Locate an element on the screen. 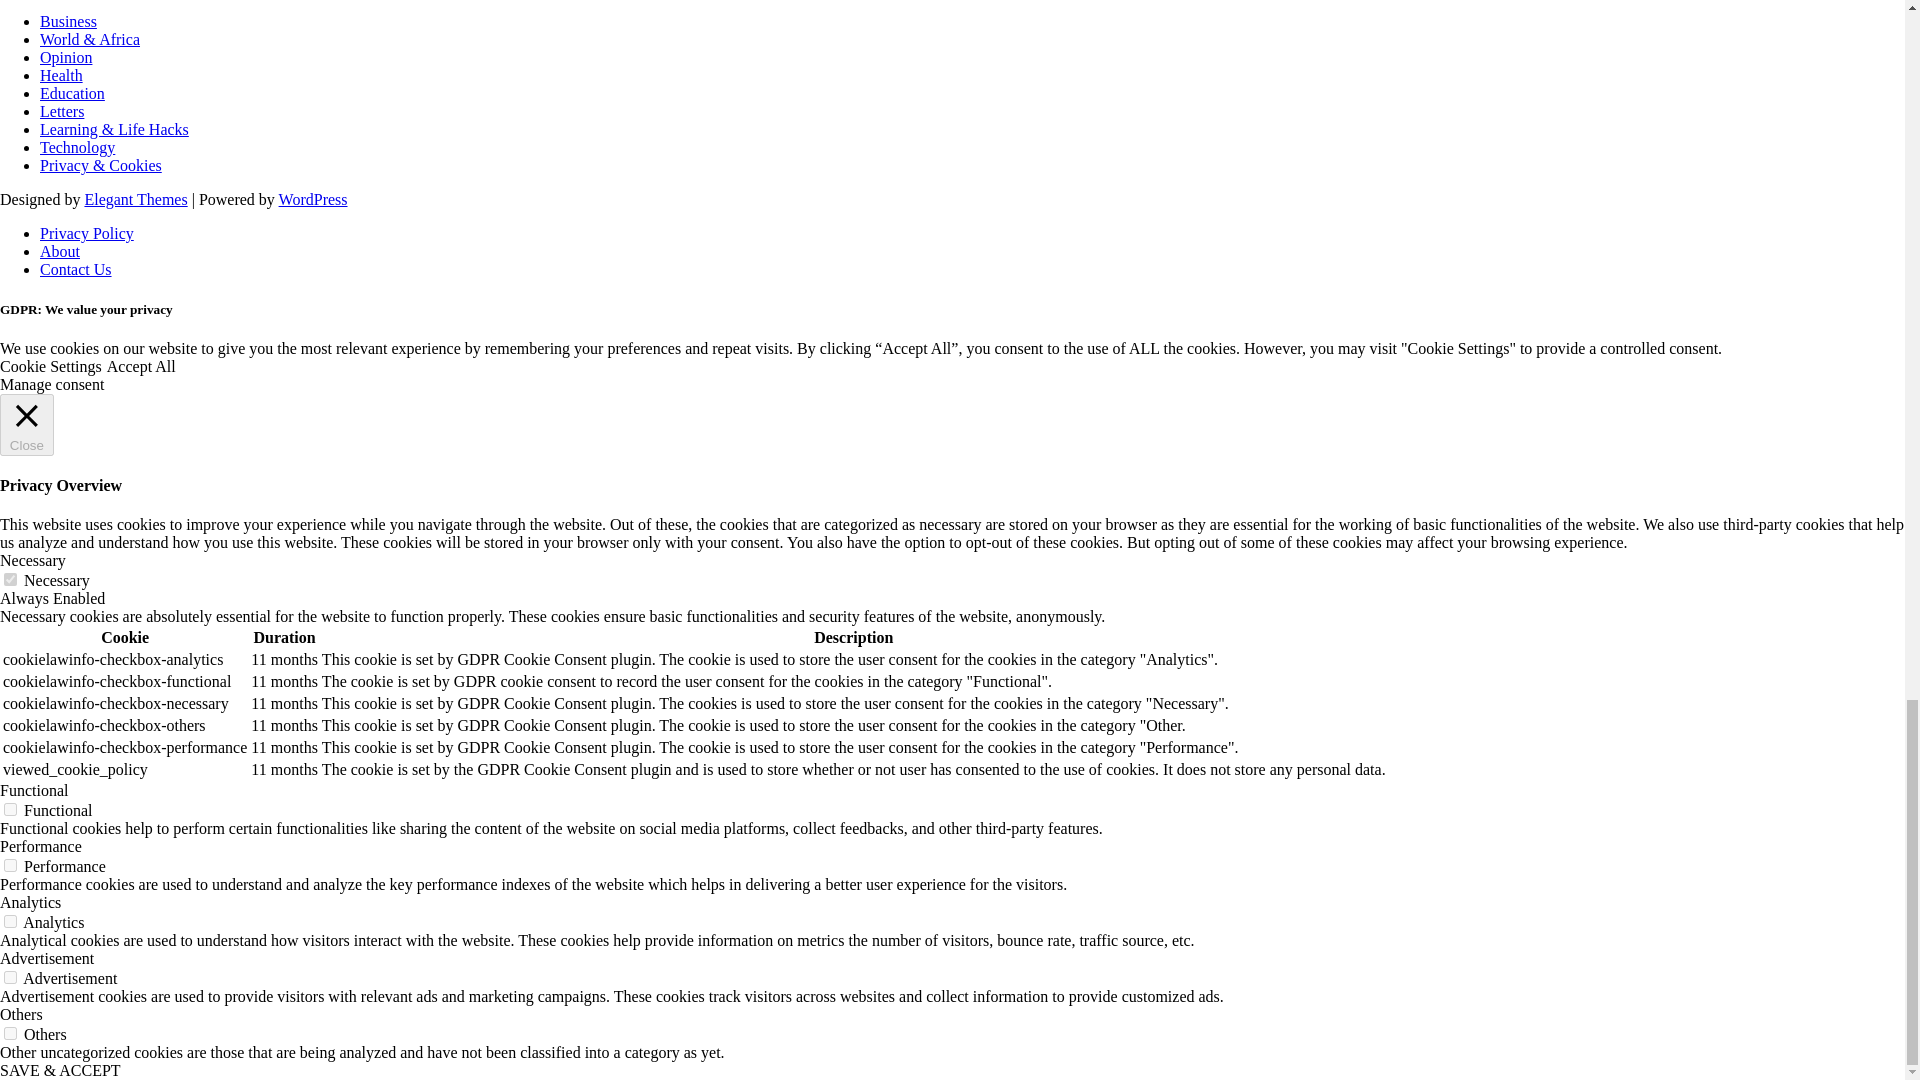 This screenshot has height=1080, width=1920. on is located at coordinates (10, 864).